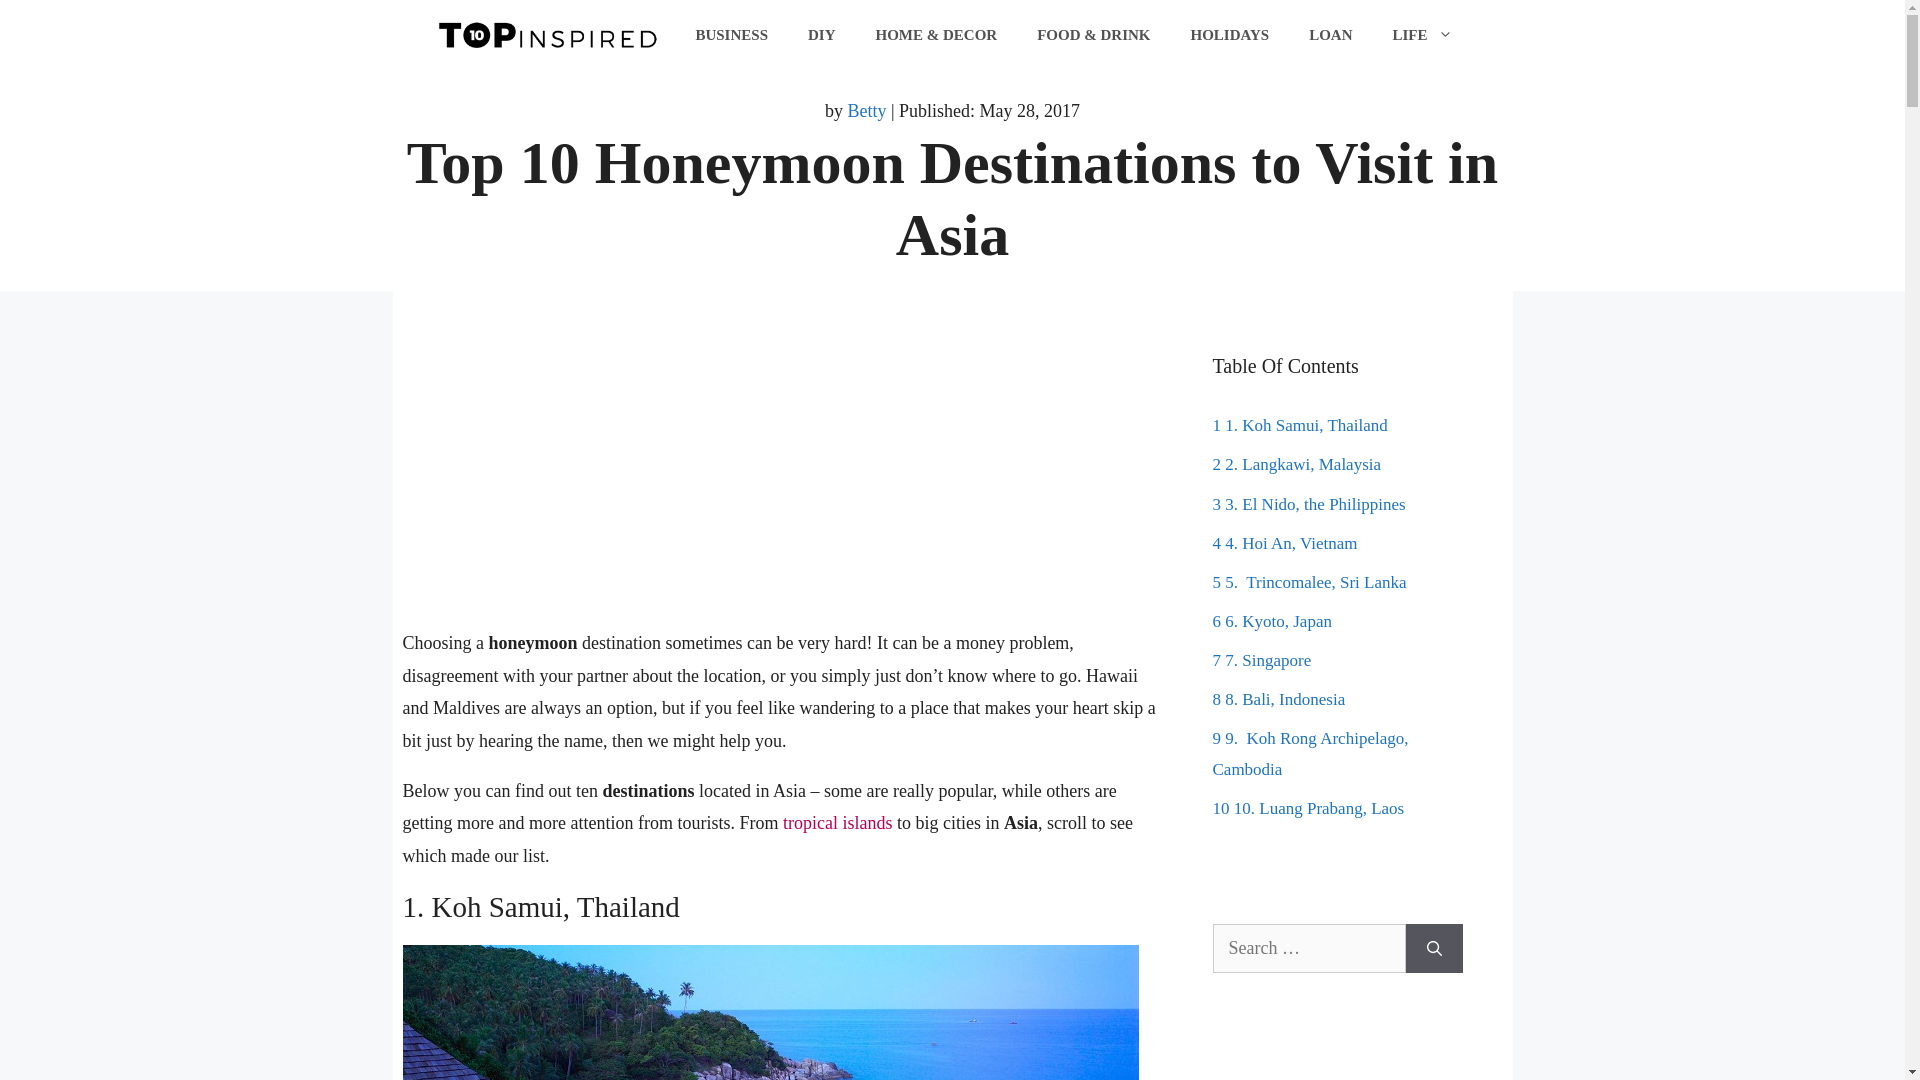 This screenshot has height=1080, width=1920. Describe the element at coordinates (1261, 660) in the screenshot. I see `7 7. Singapore` at that location.